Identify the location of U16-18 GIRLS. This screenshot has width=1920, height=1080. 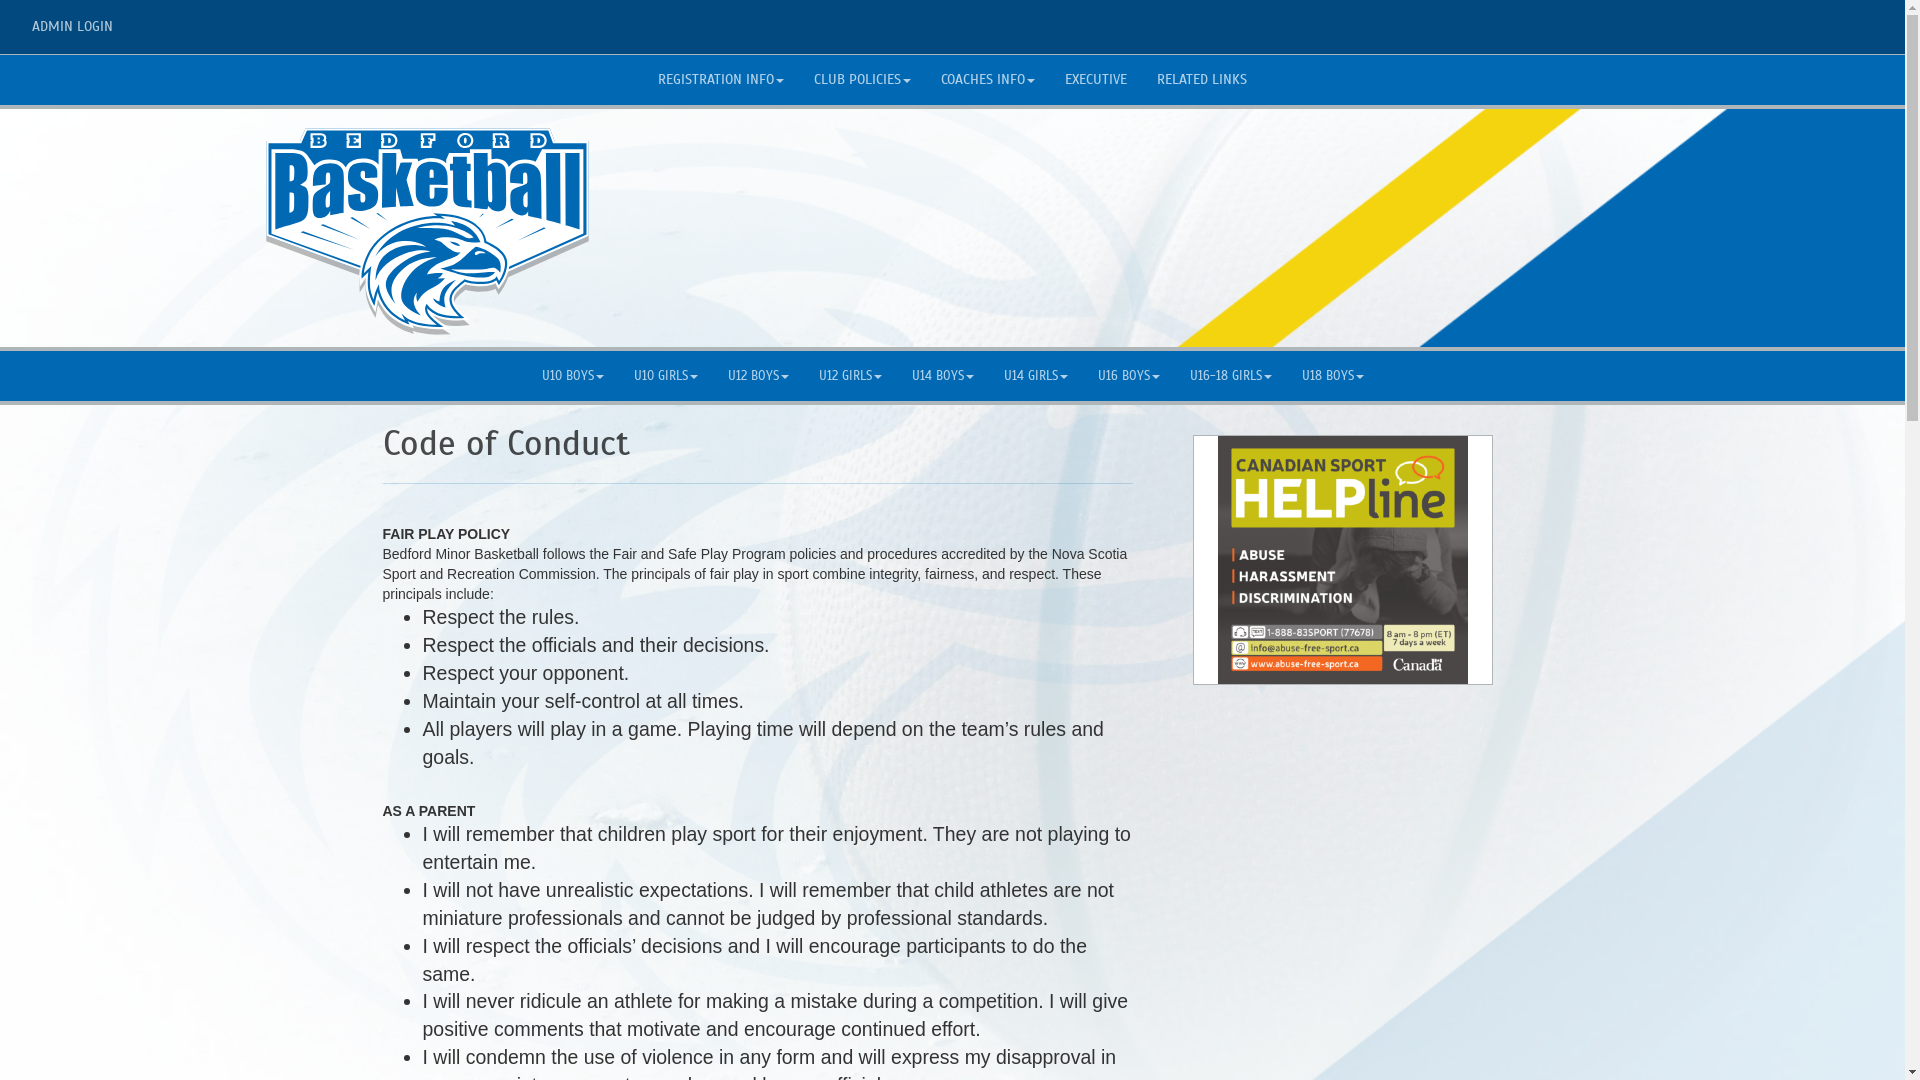
(1230, 376).